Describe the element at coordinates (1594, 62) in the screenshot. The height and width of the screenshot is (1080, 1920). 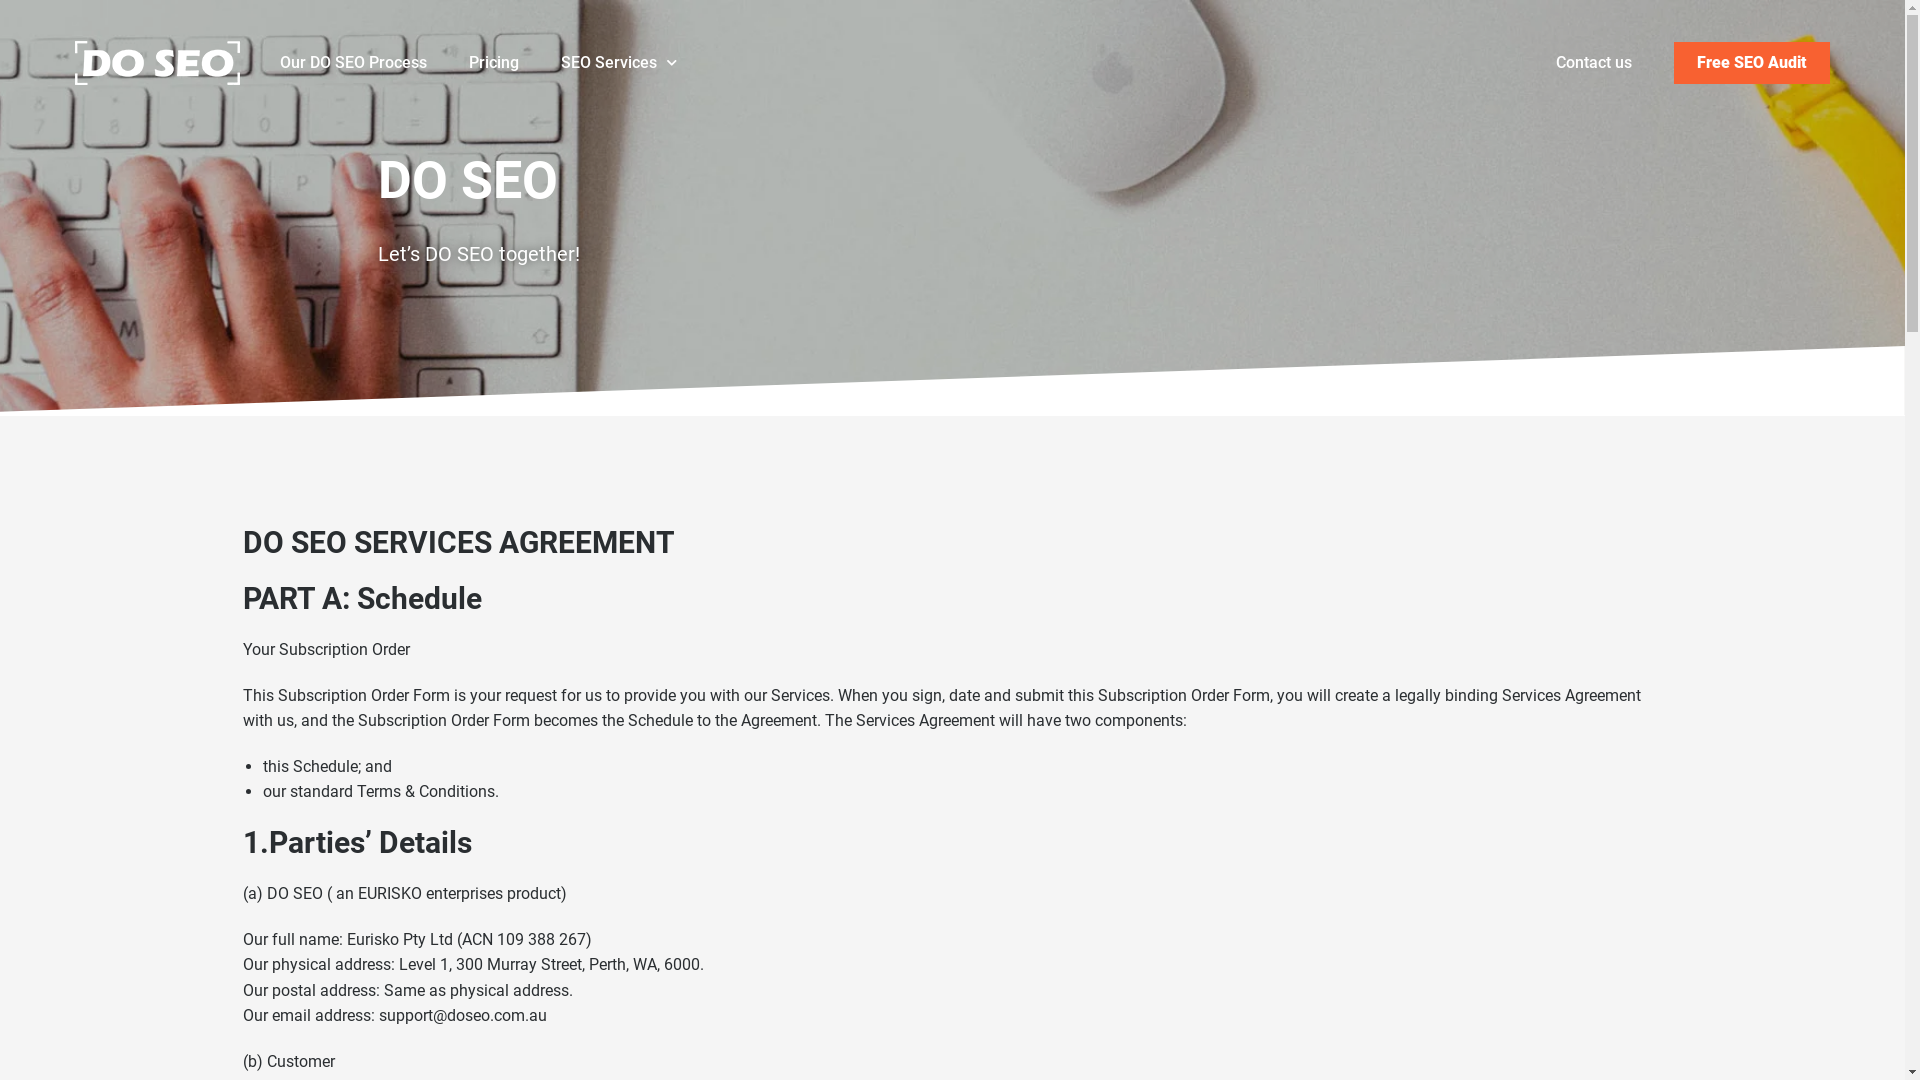
I see `Contact us` at that location.